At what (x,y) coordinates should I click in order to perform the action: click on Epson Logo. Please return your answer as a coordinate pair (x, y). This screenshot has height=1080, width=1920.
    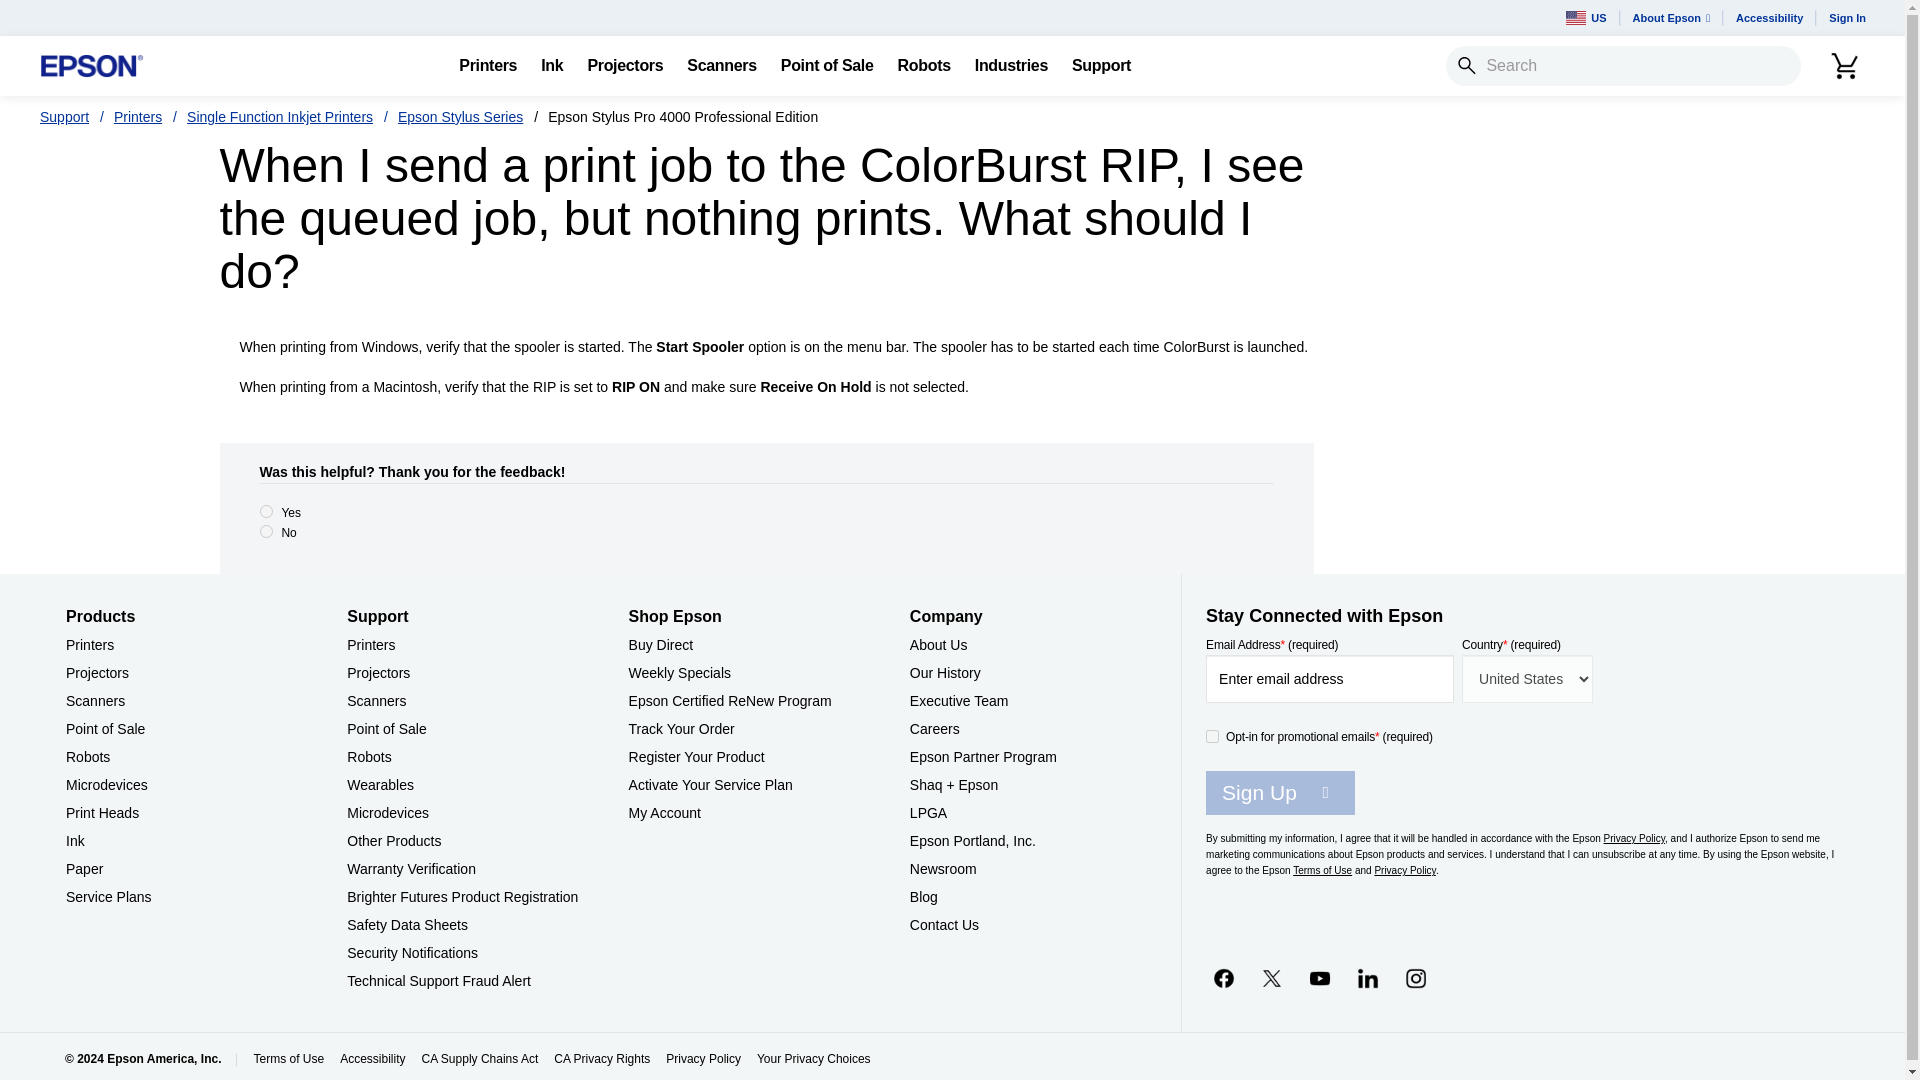
    Looking at the image, I should click on (92, 66).